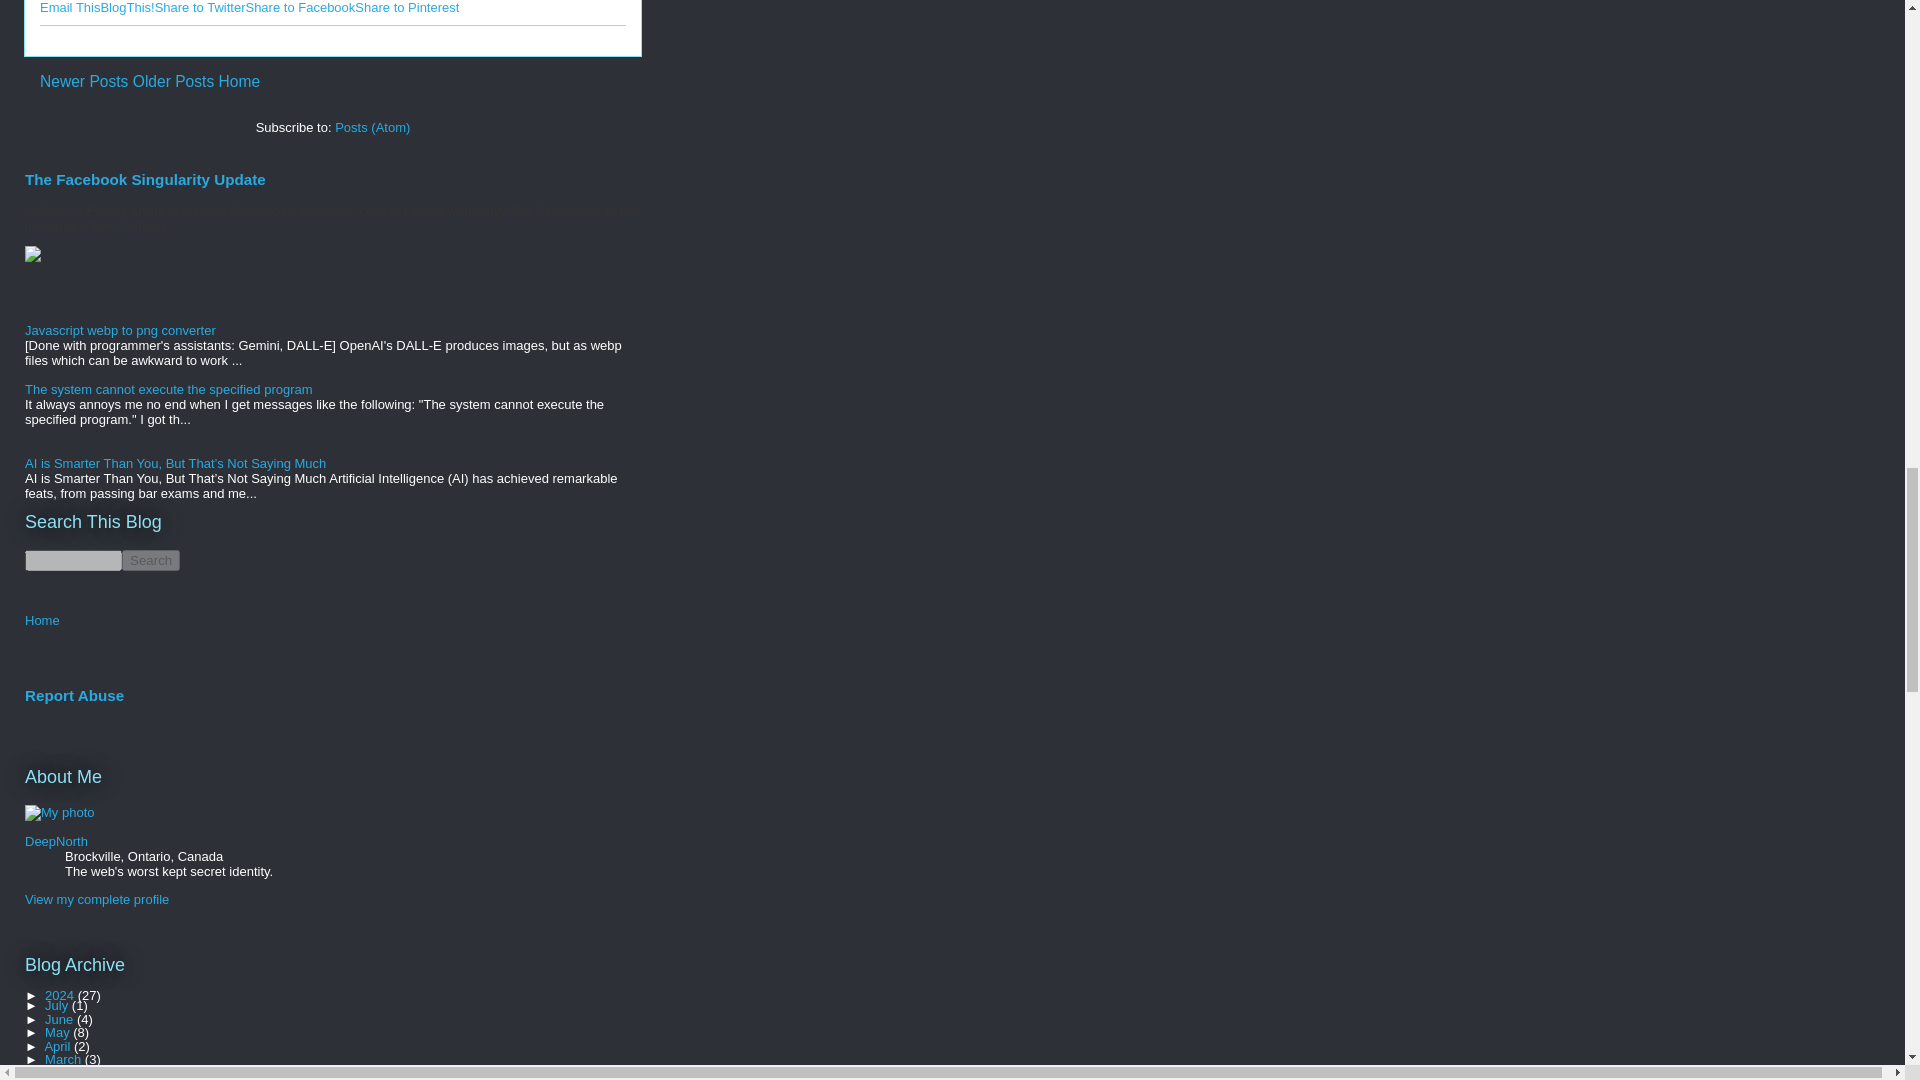  What do you see at coordinates (145, 178) in the screenshot?
I see `The Facebook Singularity Update` at bounding box center [145, 178].